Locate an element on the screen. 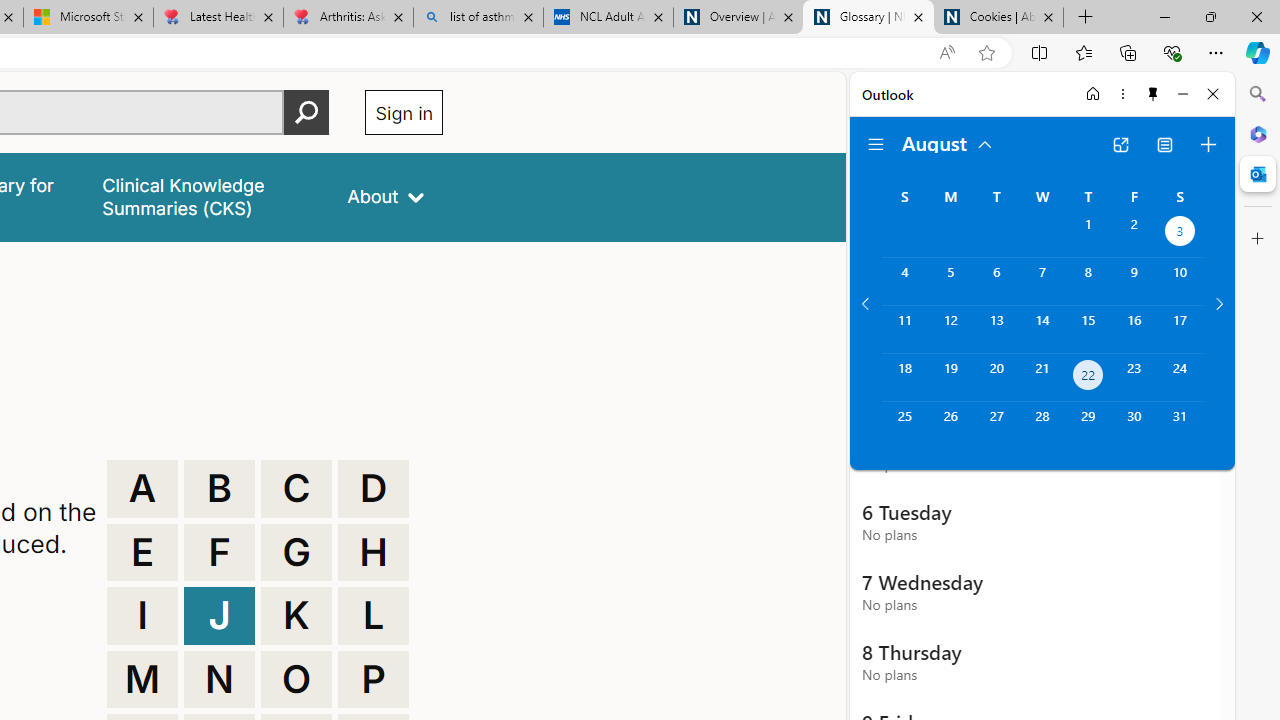  Monday, August 12, 2024.  is located at coordinates (950, 329).